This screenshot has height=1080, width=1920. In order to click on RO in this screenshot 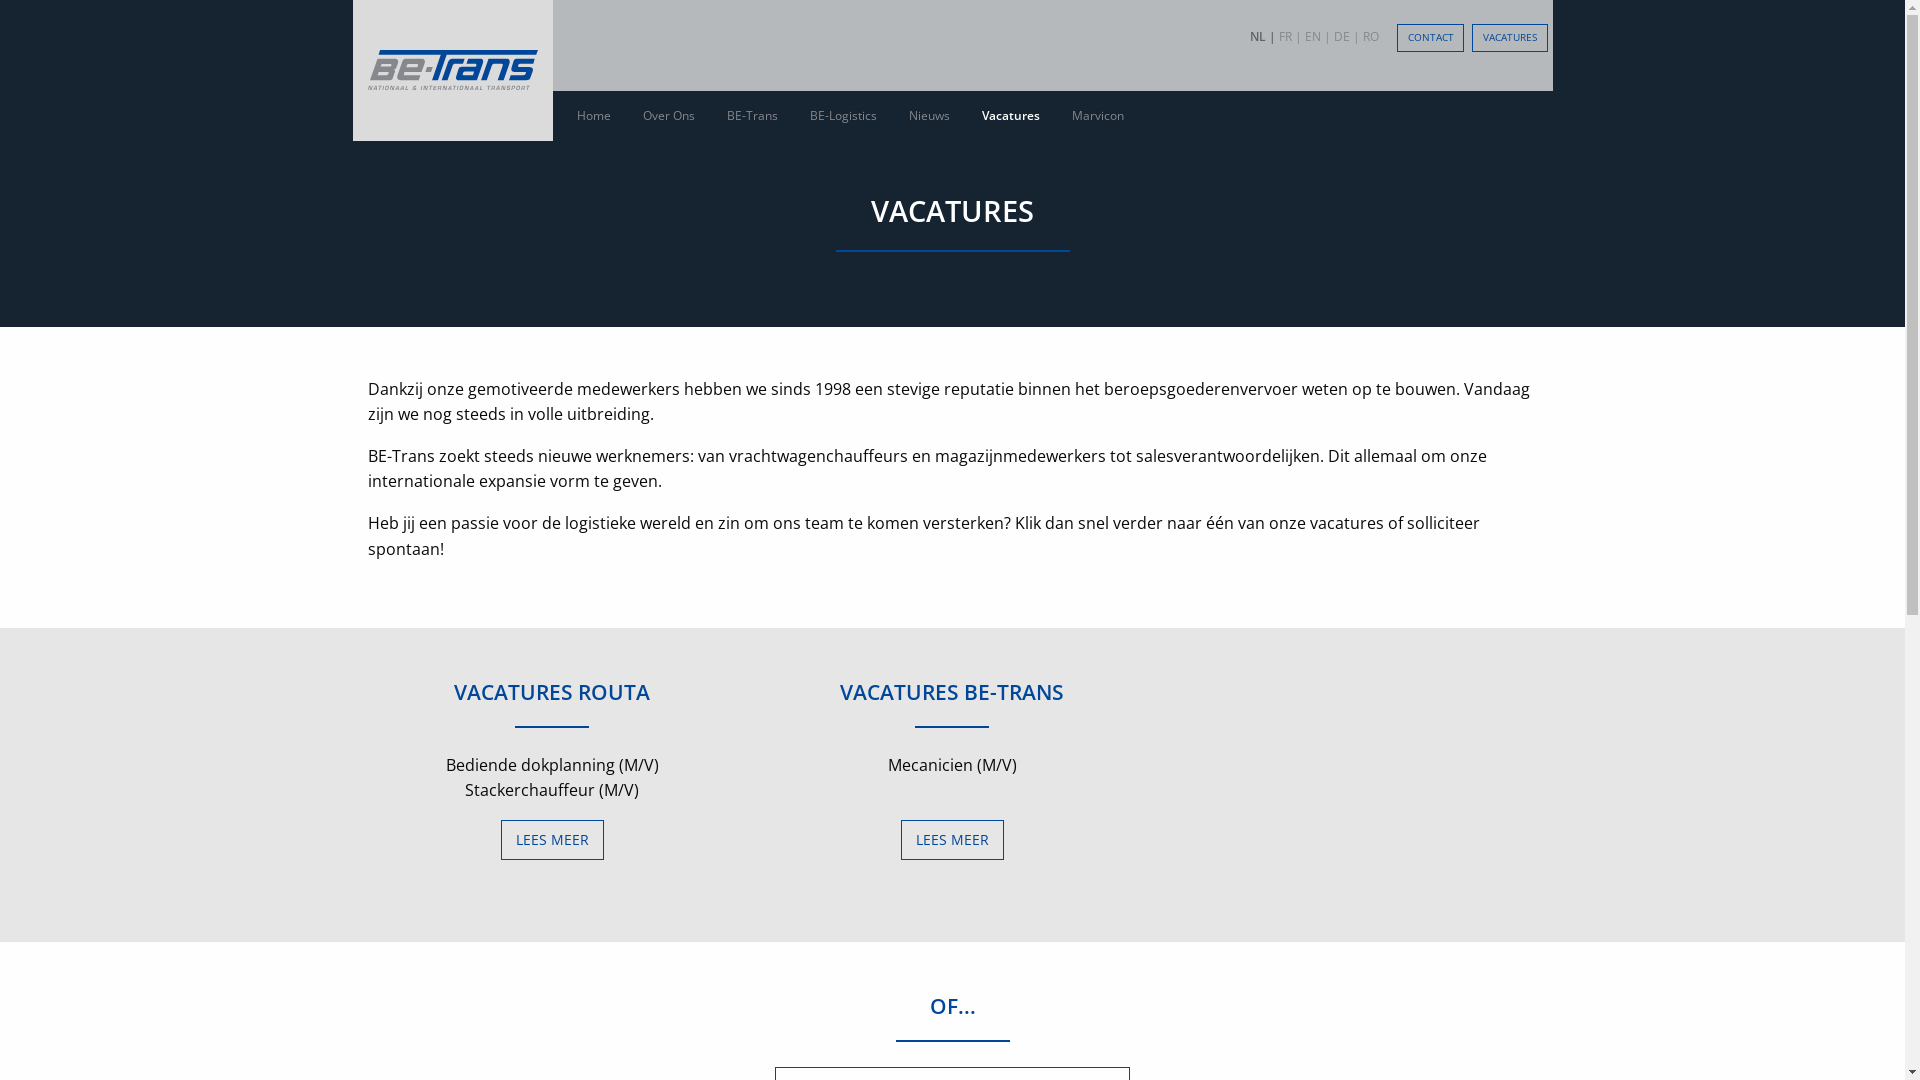, I will do `click(1371, 36)`.